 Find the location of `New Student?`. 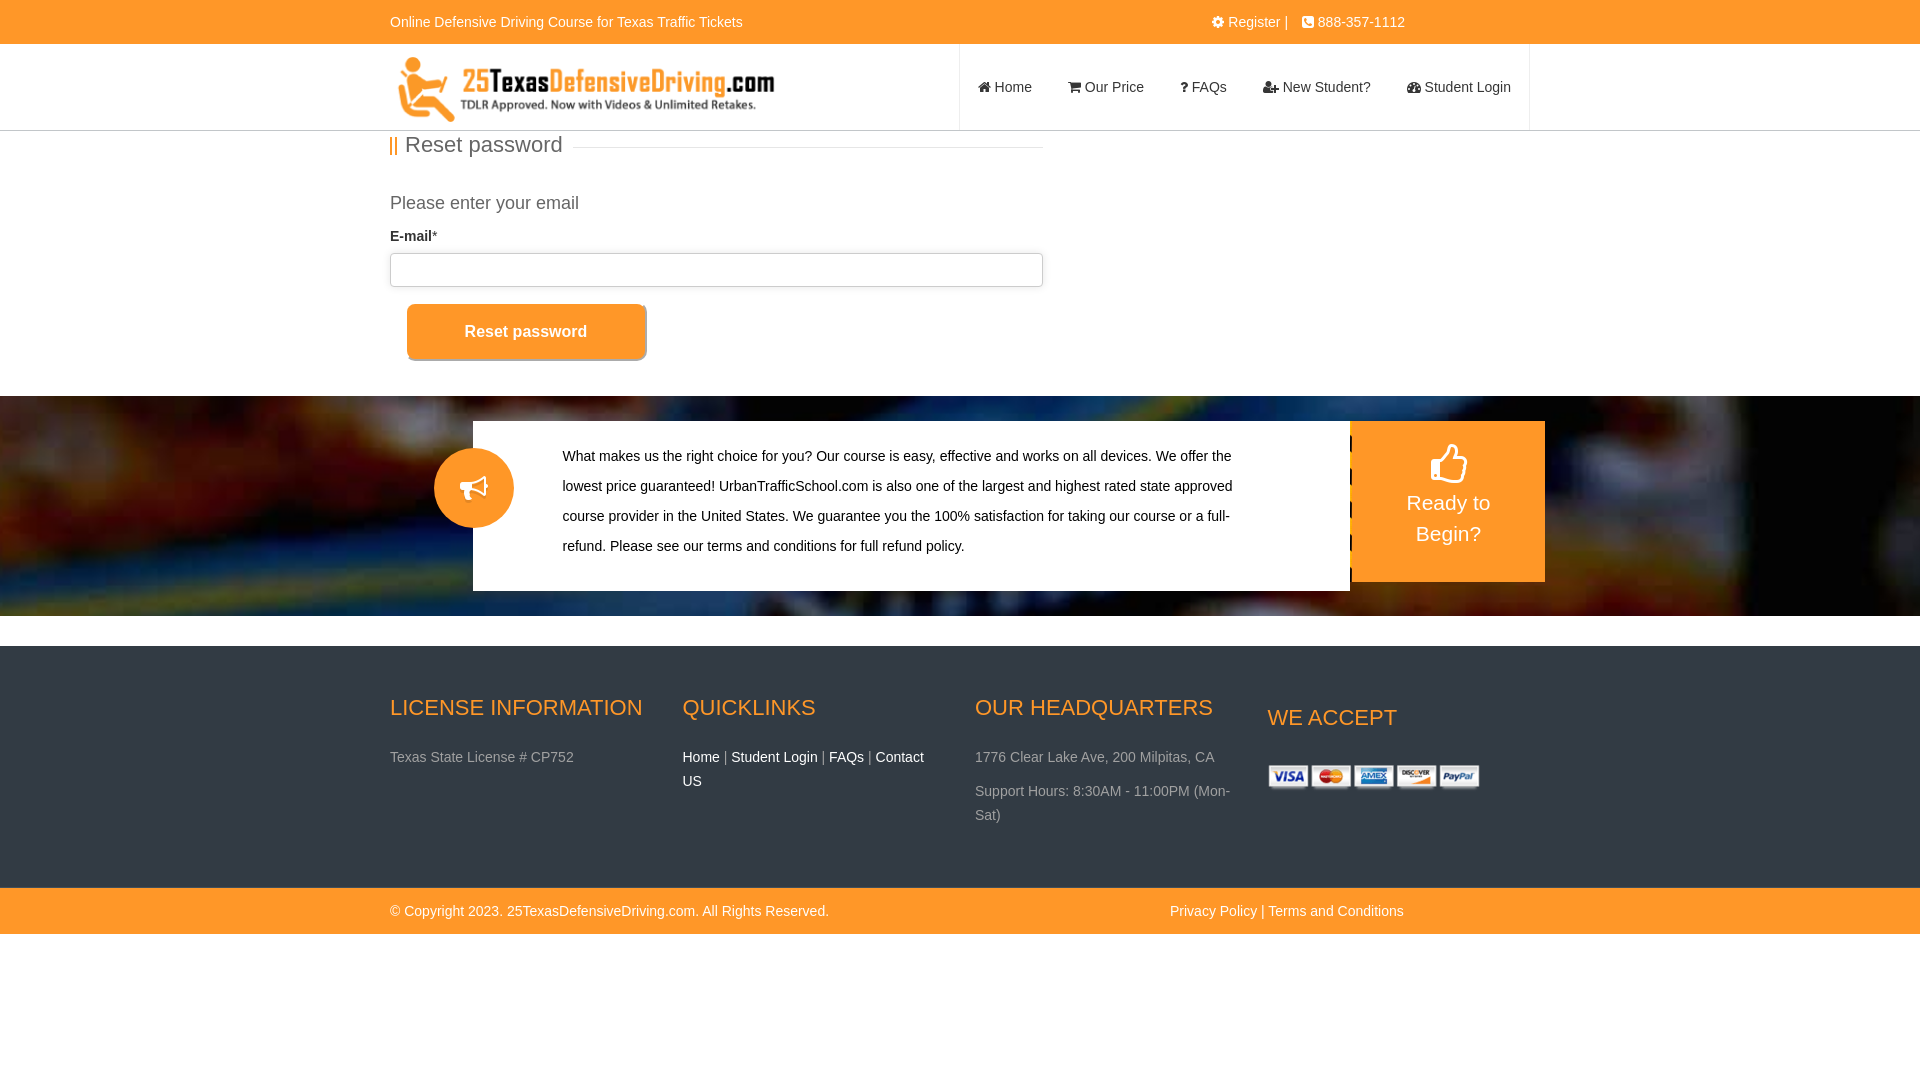

New Student? is located at coordinates (1317, 87).